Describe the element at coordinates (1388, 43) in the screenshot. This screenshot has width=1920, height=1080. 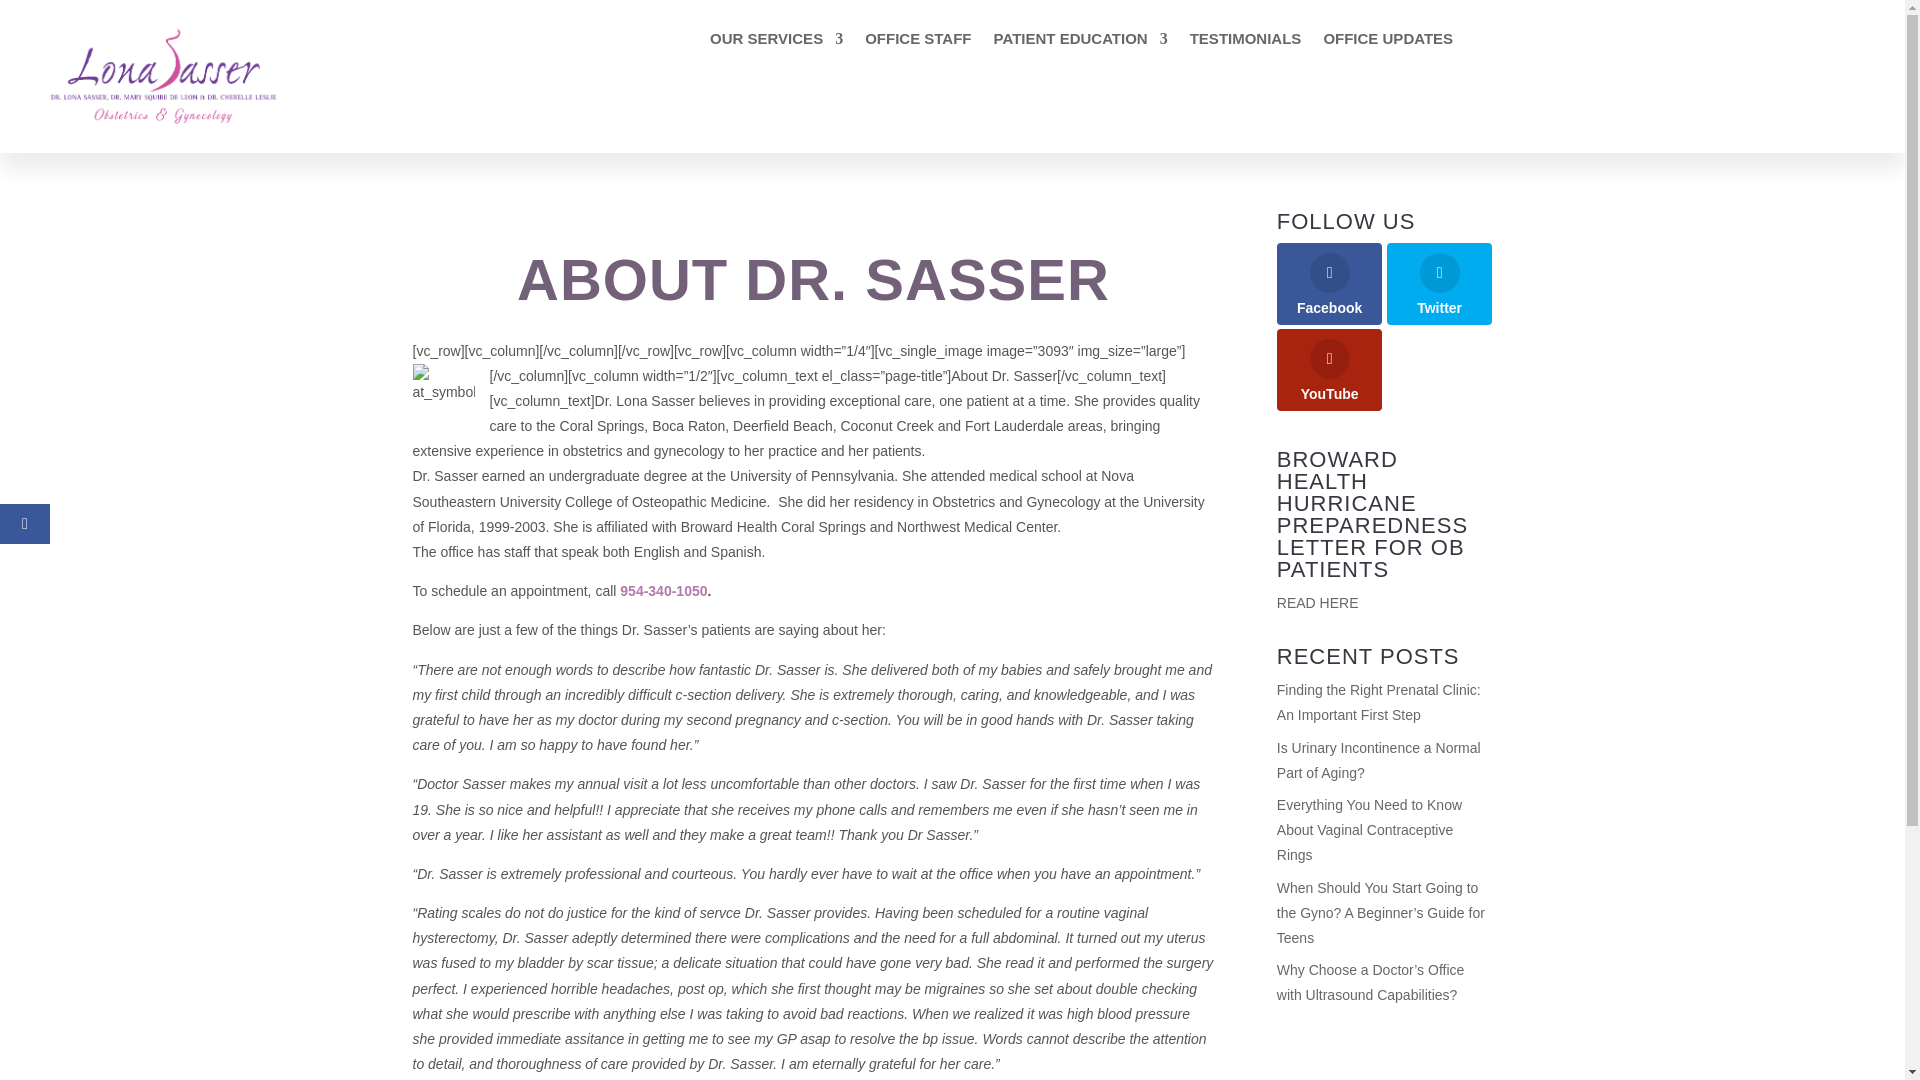
I see `OFFICE UPDATES` at that location.